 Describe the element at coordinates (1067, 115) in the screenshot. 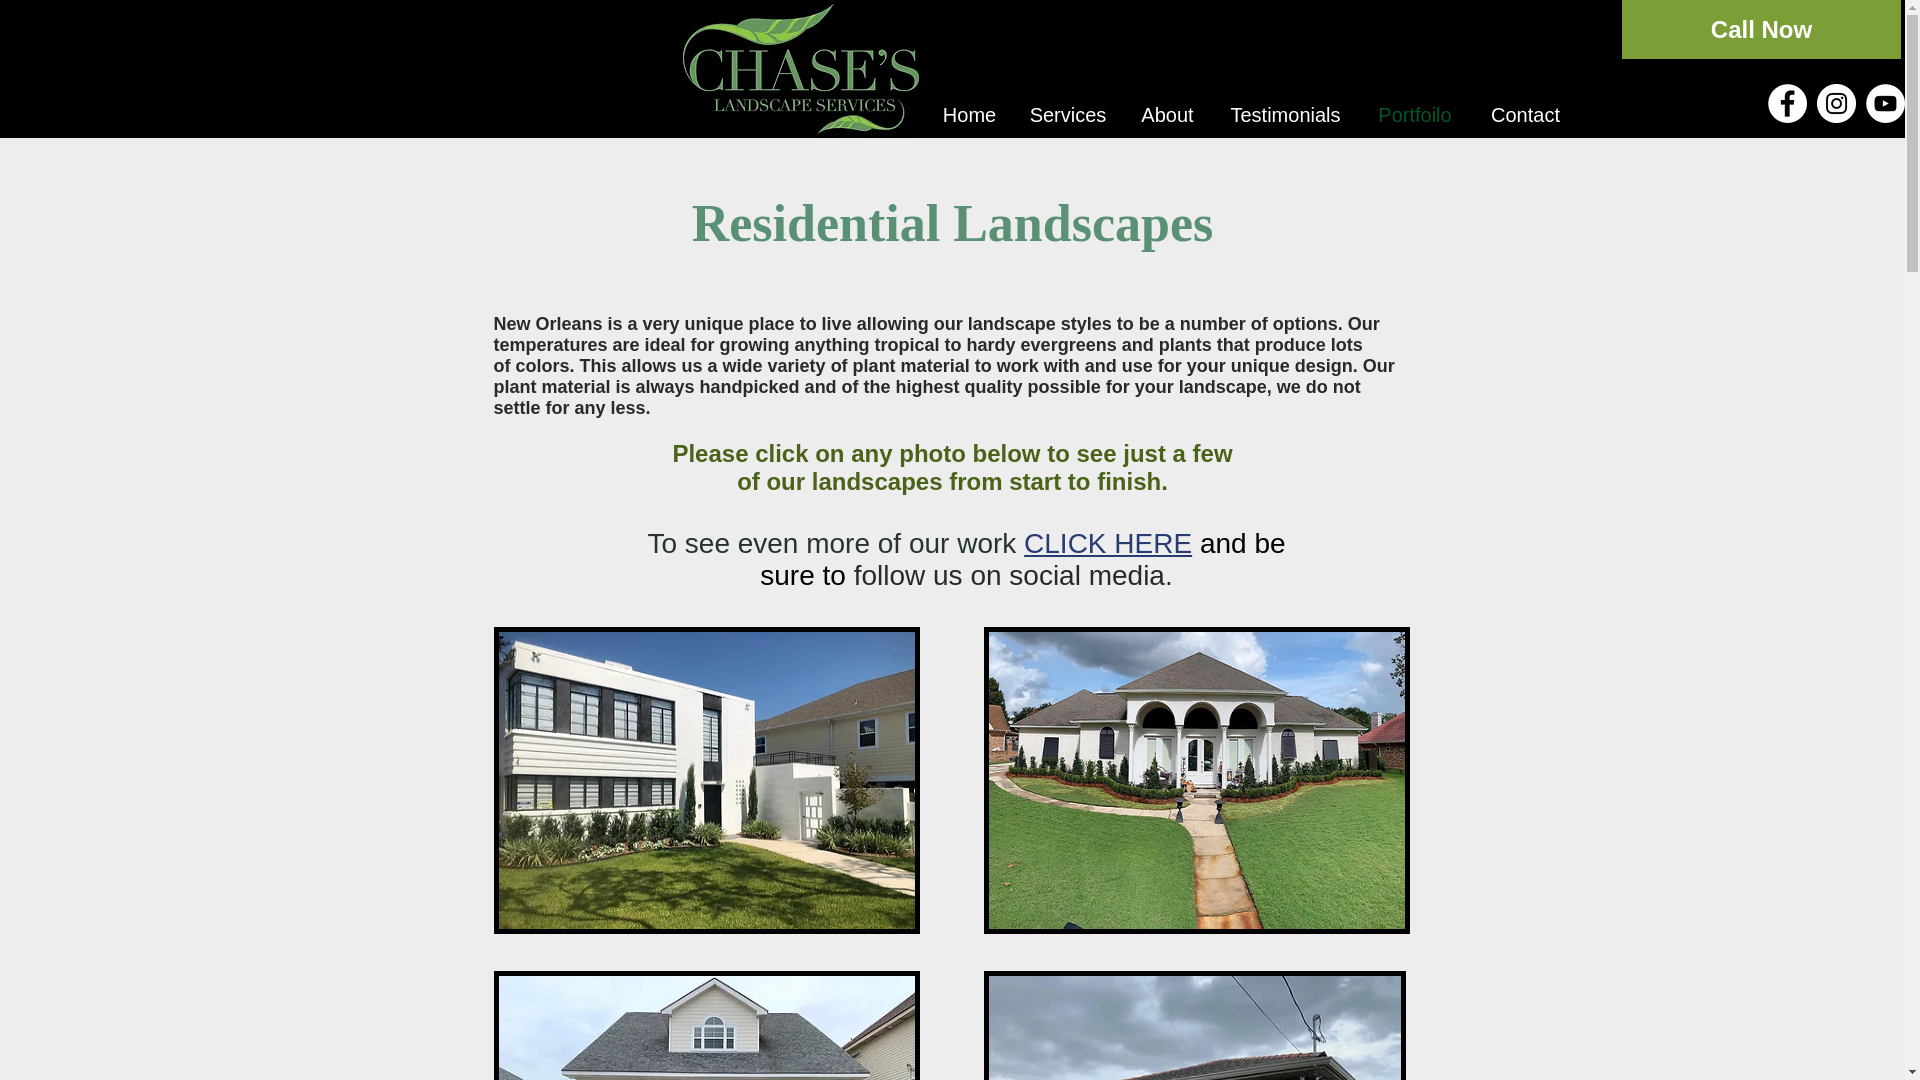

I see `Services` at that location.